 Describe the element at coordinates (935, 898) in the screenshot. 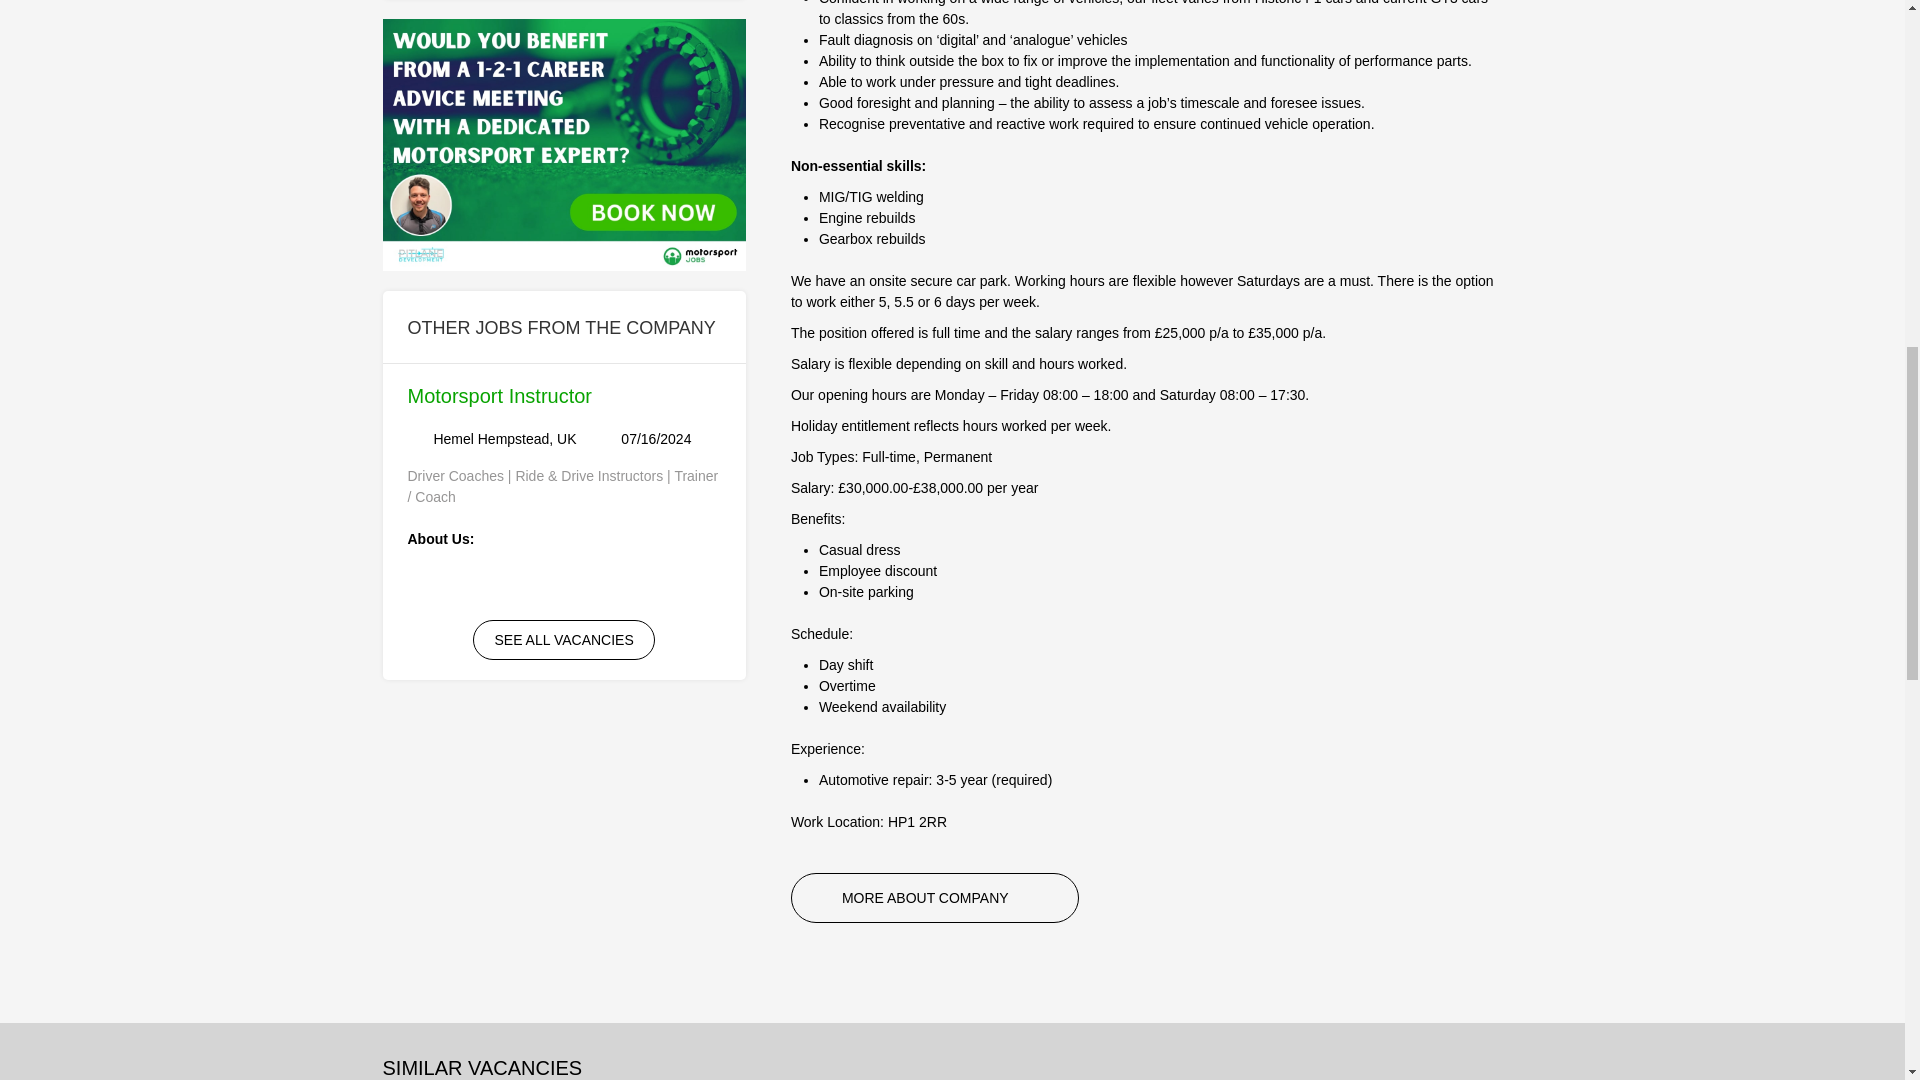

I see `More about company` at that location.